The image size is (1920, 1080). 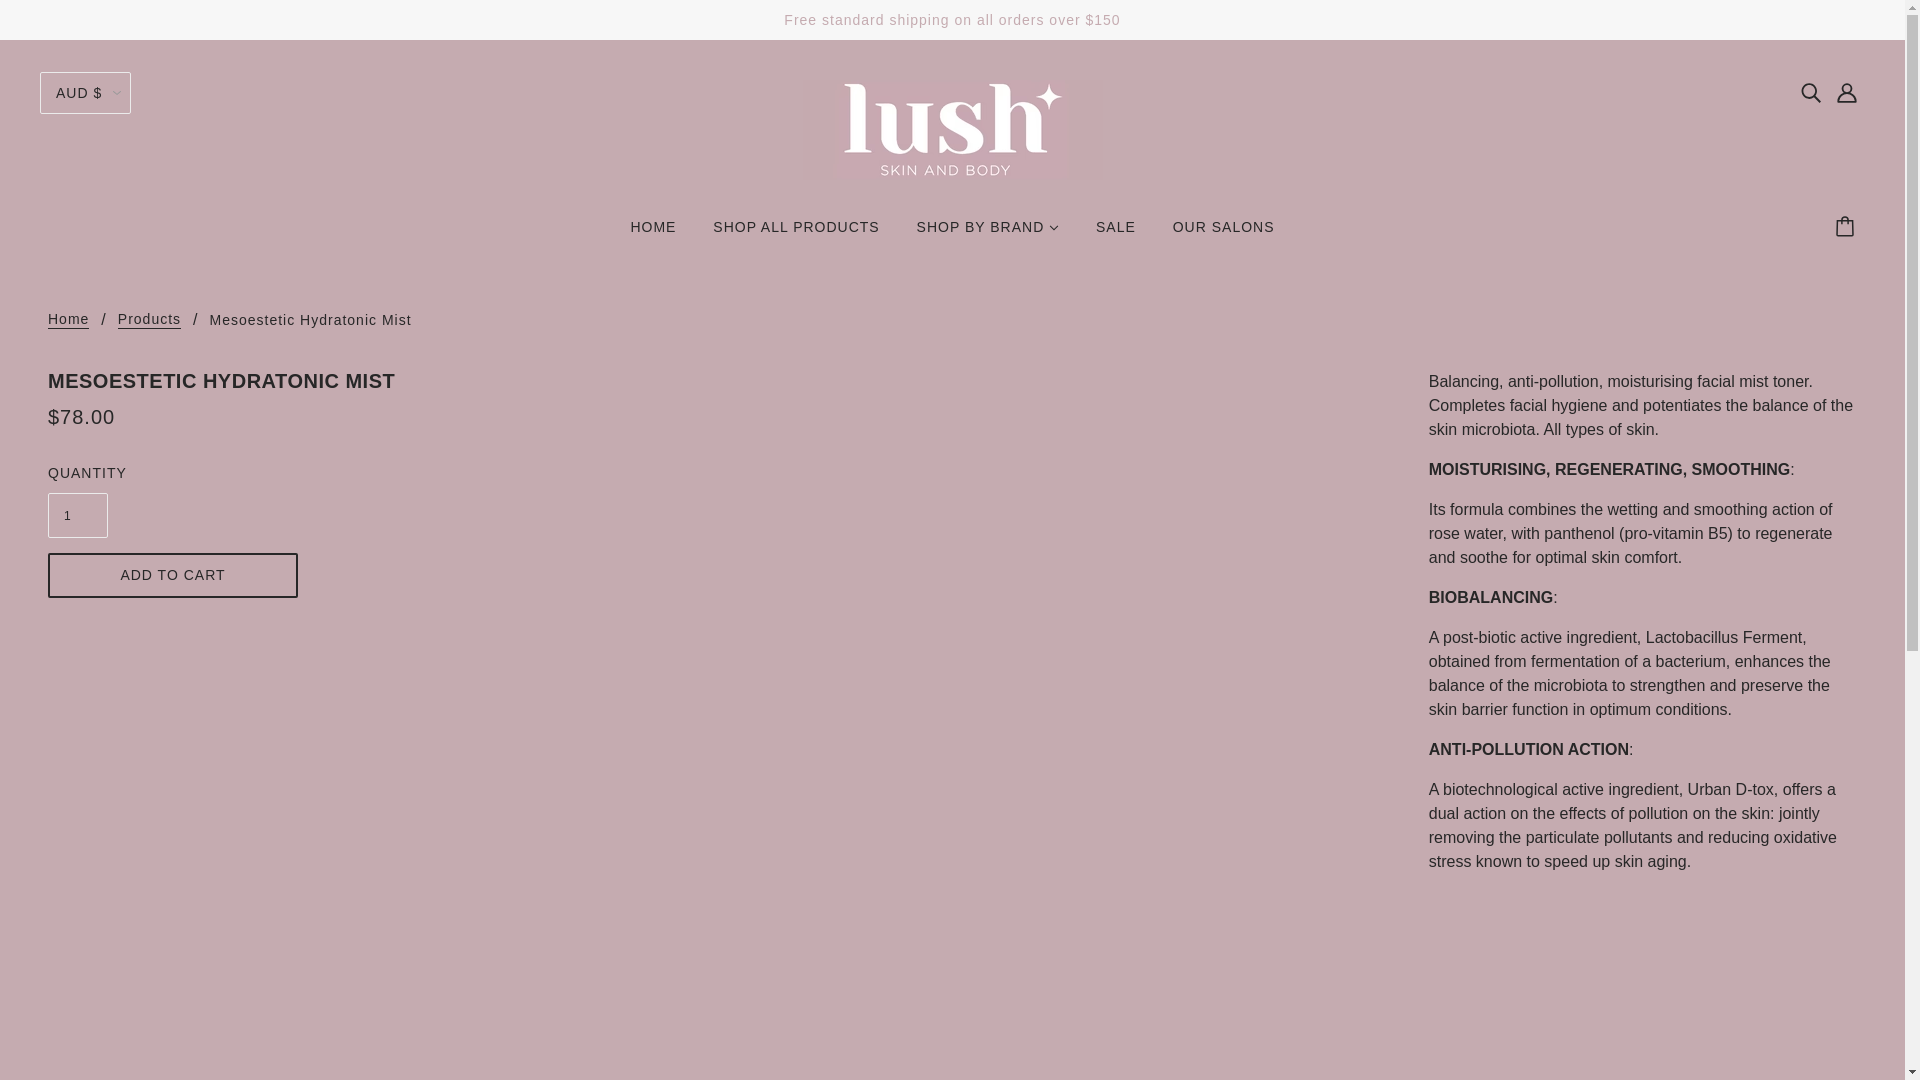 What do you see at coordinates (952, 128) in the screenshot?
I see `Lush Skin and Body` at bounding box center [952, 128].